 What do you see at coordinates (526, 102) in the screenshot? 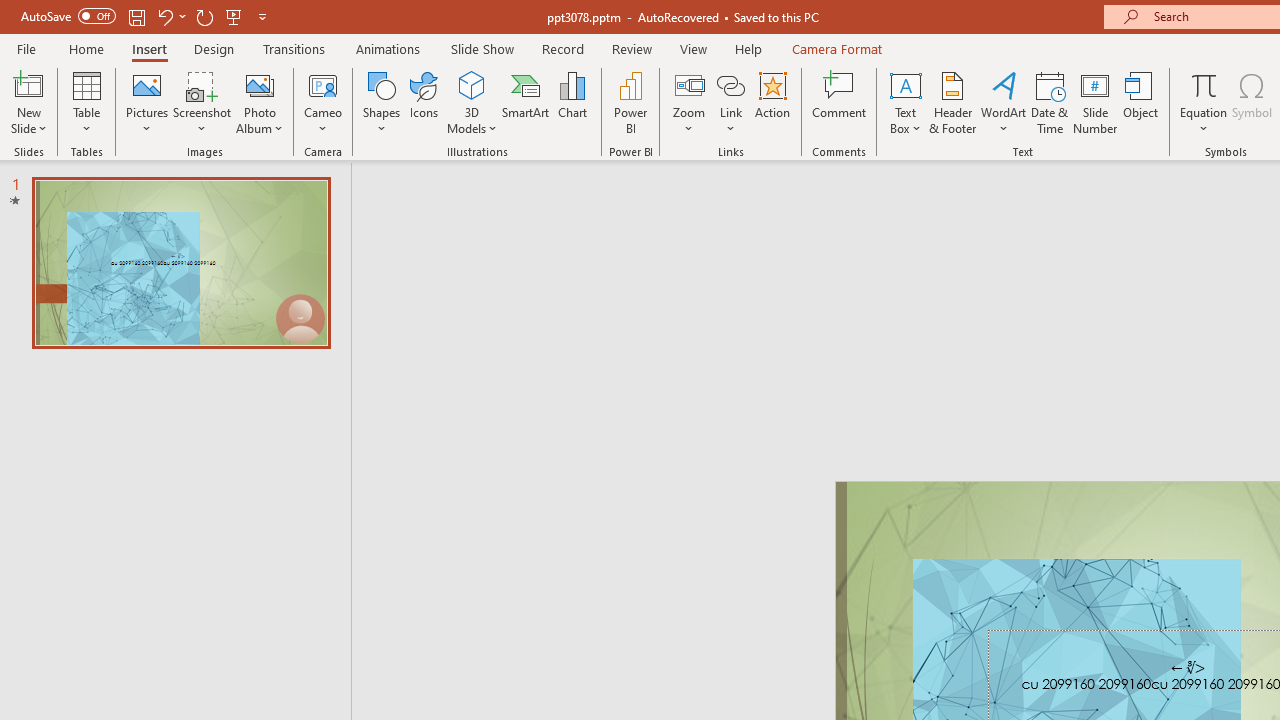
I see `SmartArt...` at bounding box center [526, 102].